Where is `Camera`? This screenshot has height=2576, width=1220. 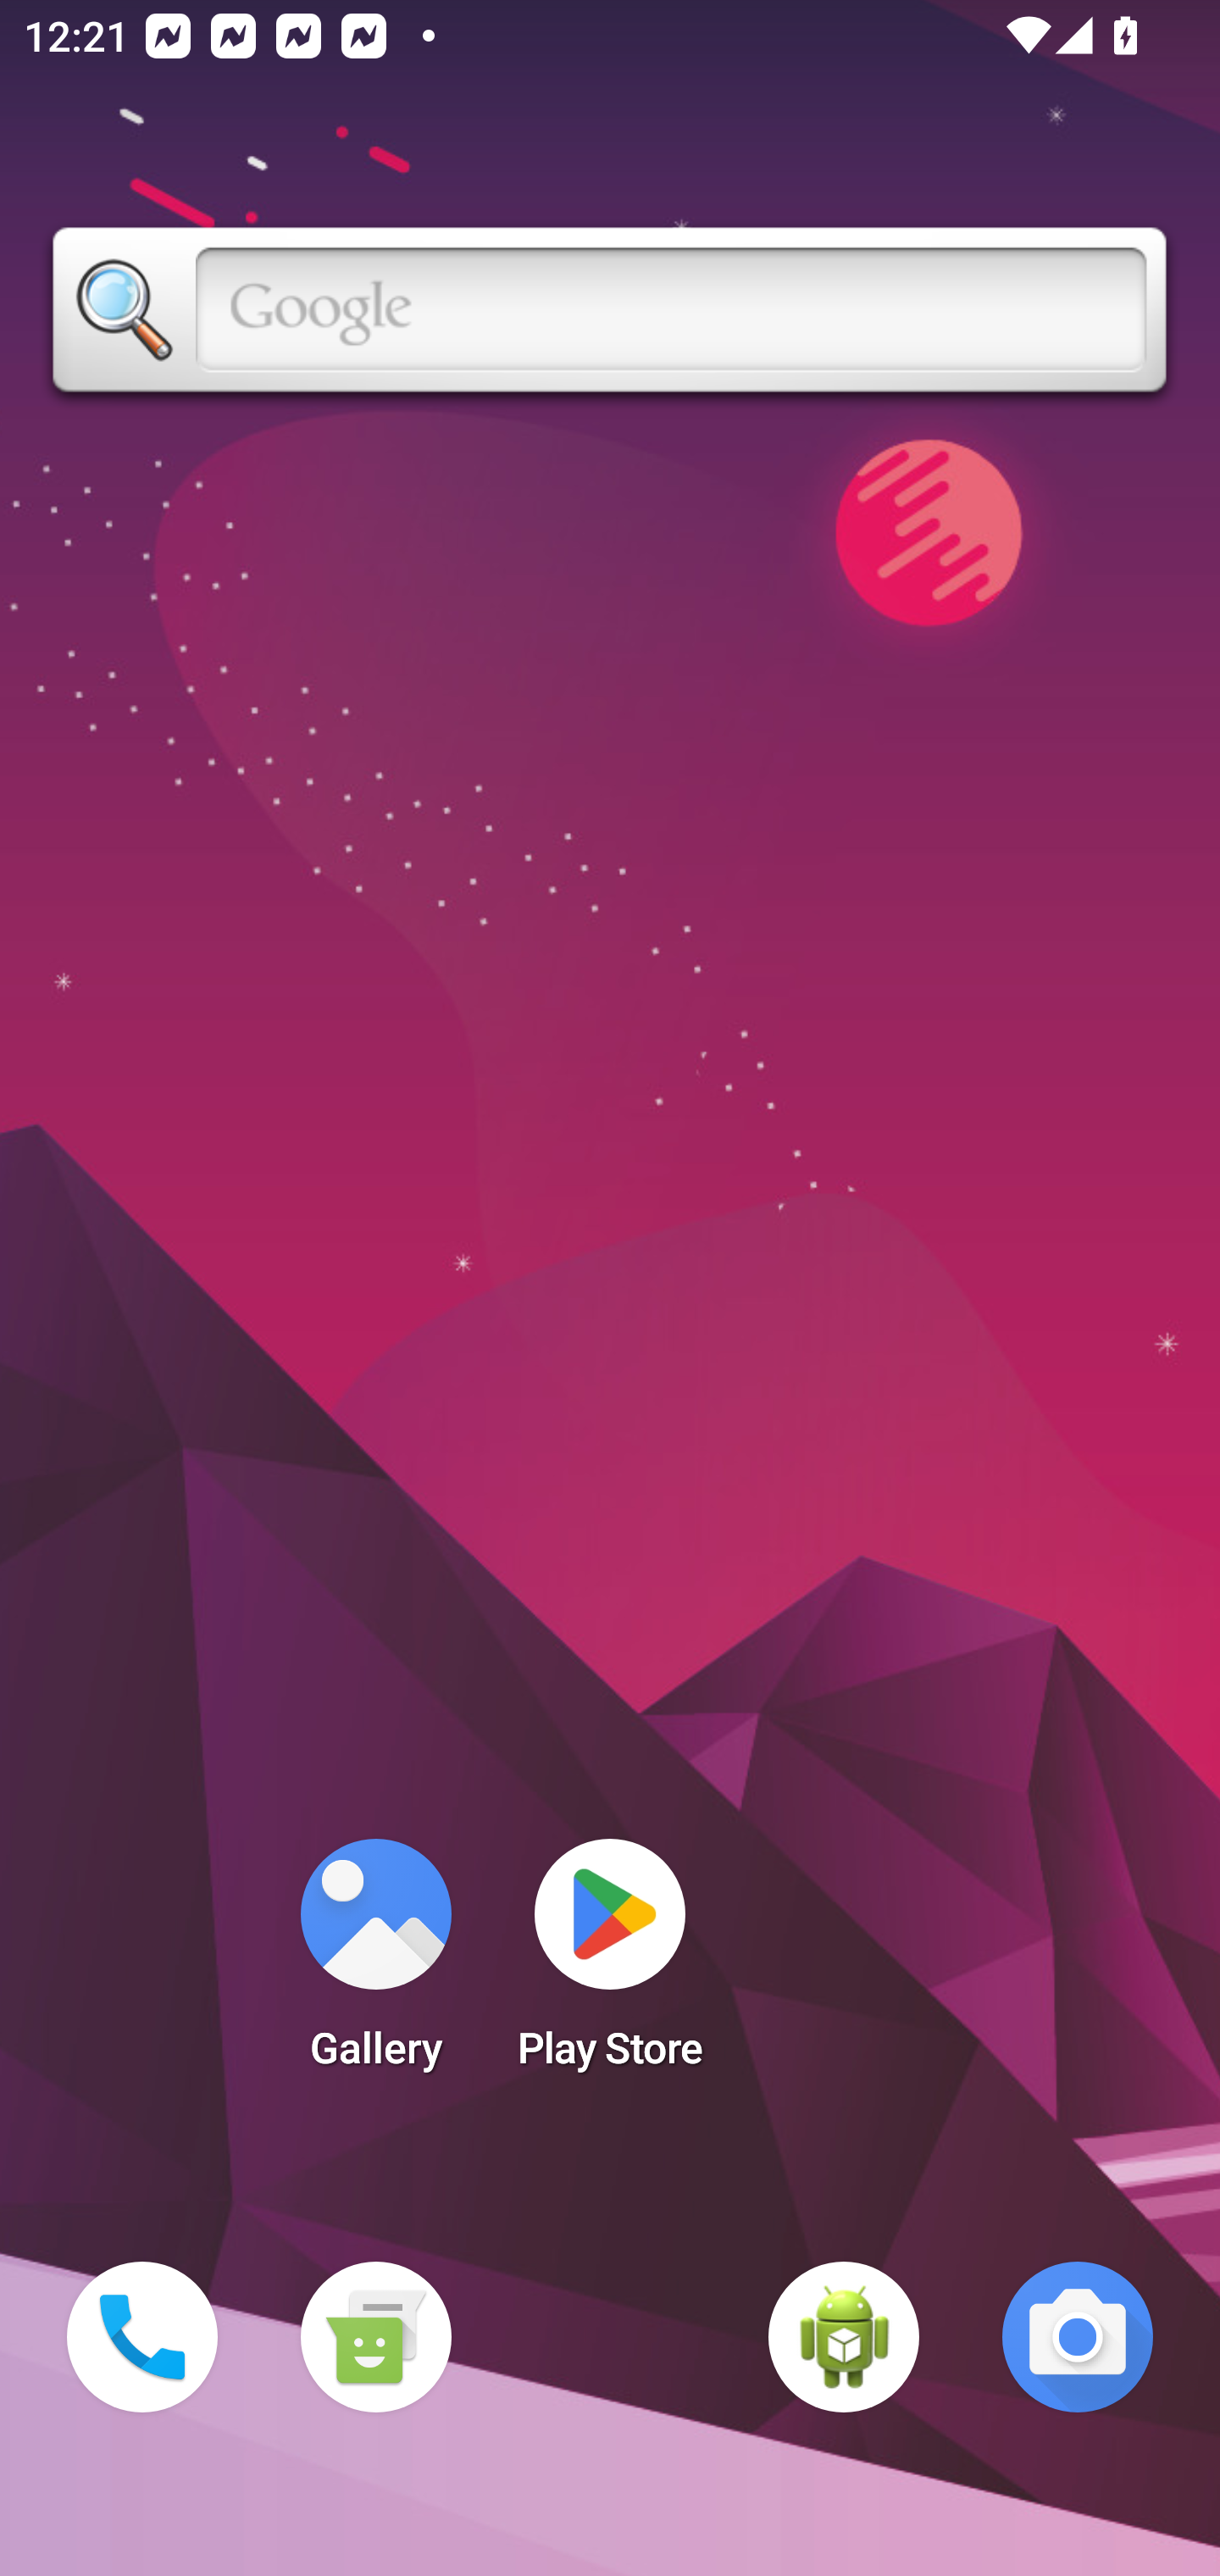 Camera is located at coordinates (1078, 2337).